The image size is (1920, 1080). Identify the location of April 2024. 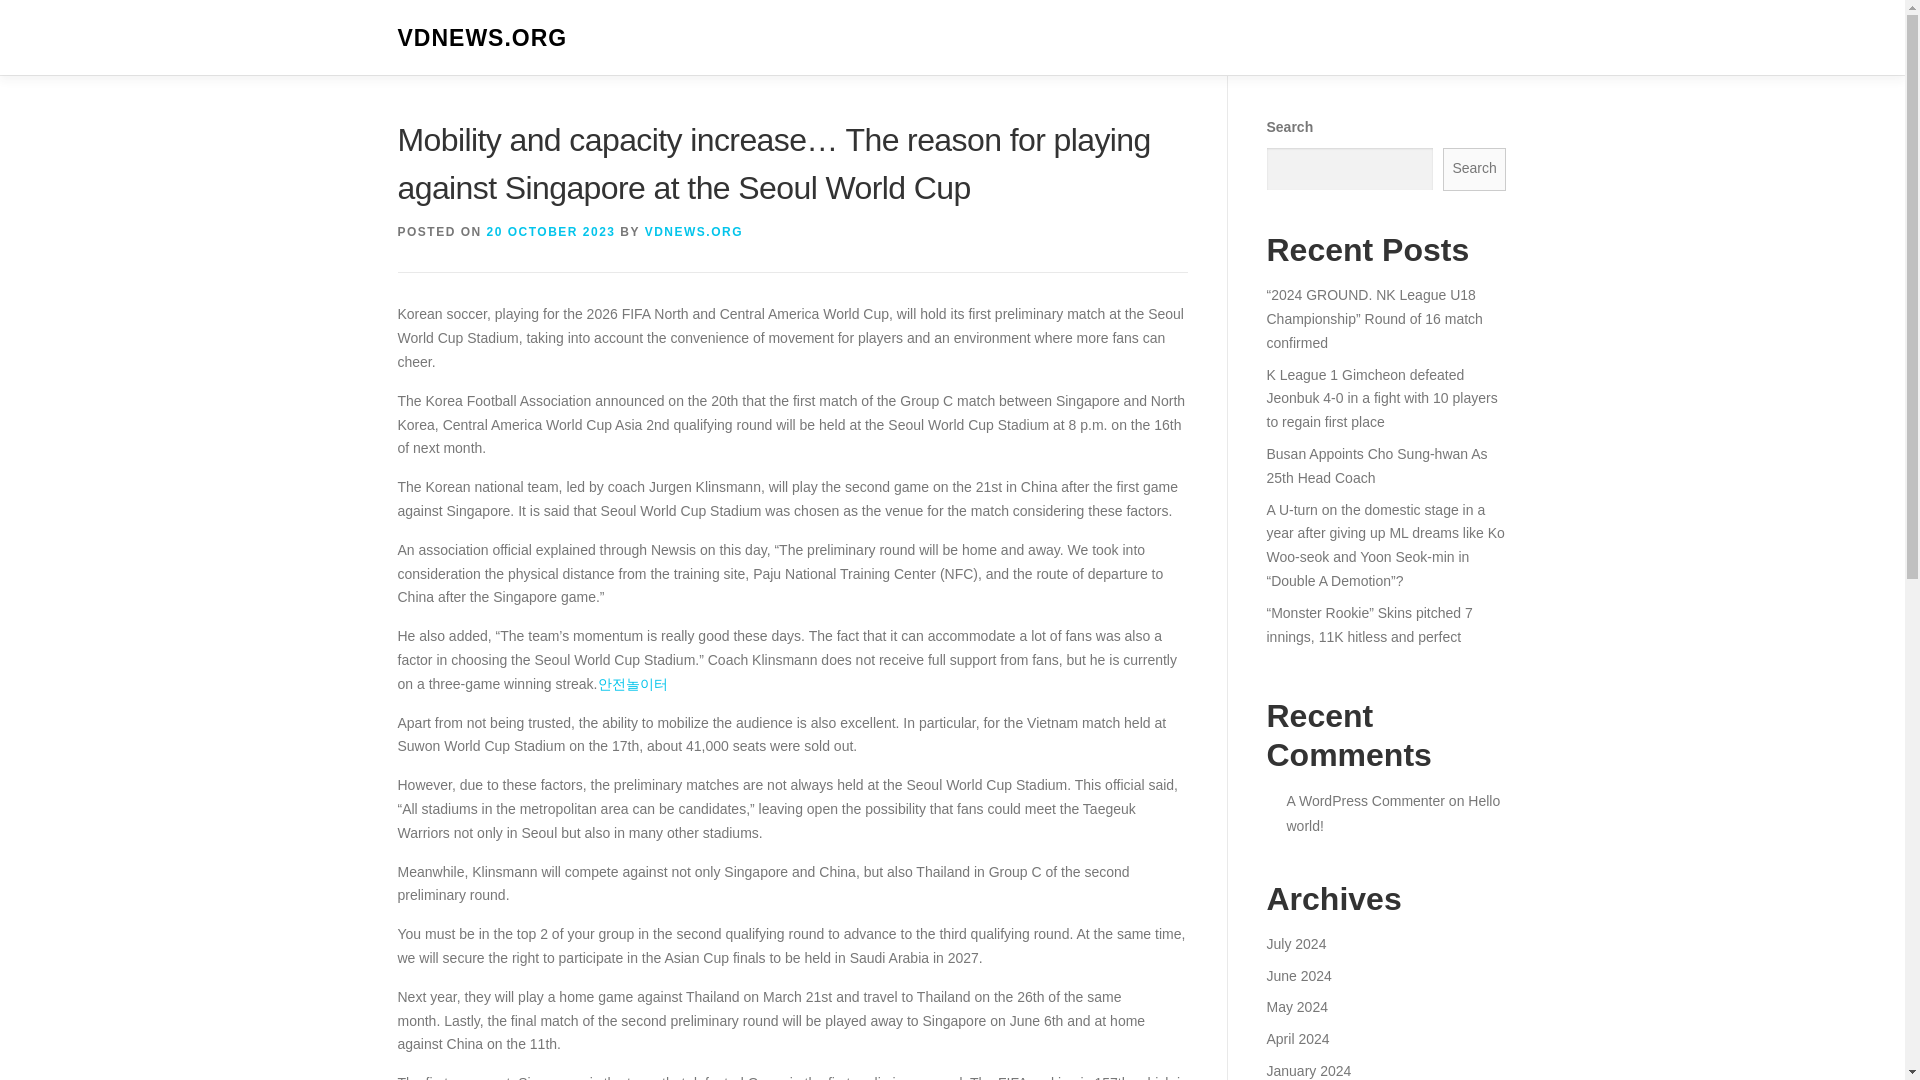
(1296, 1038).